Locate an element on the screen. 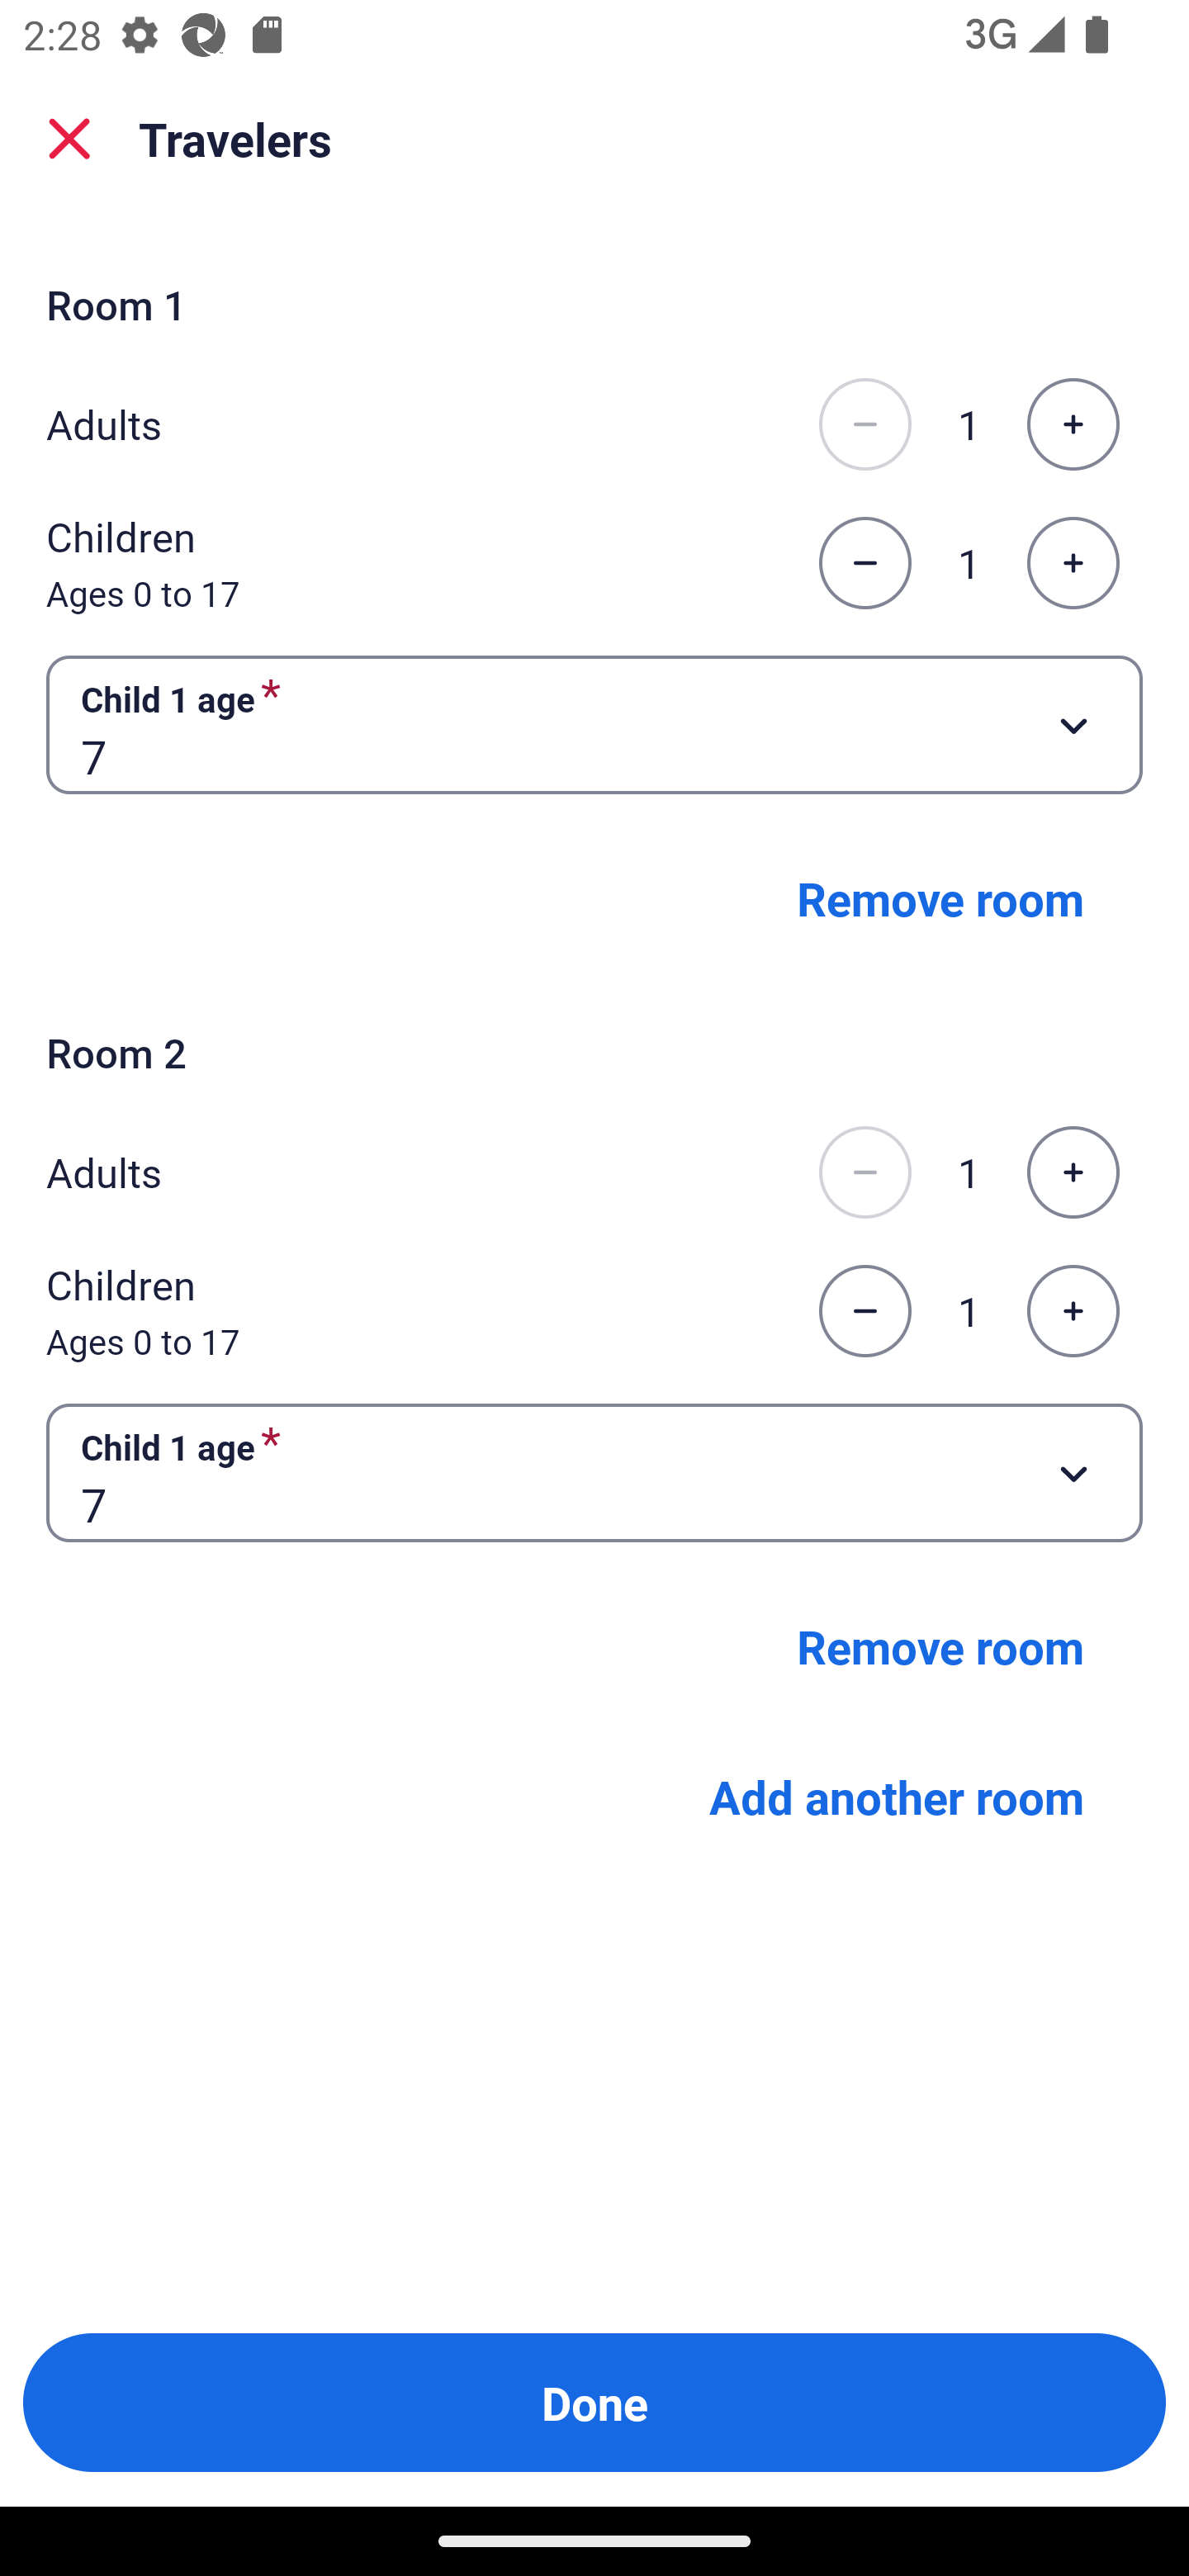 This screenshot has width=1189, height=2576. Decrease the number of adults is located at coordinates (865, 424).